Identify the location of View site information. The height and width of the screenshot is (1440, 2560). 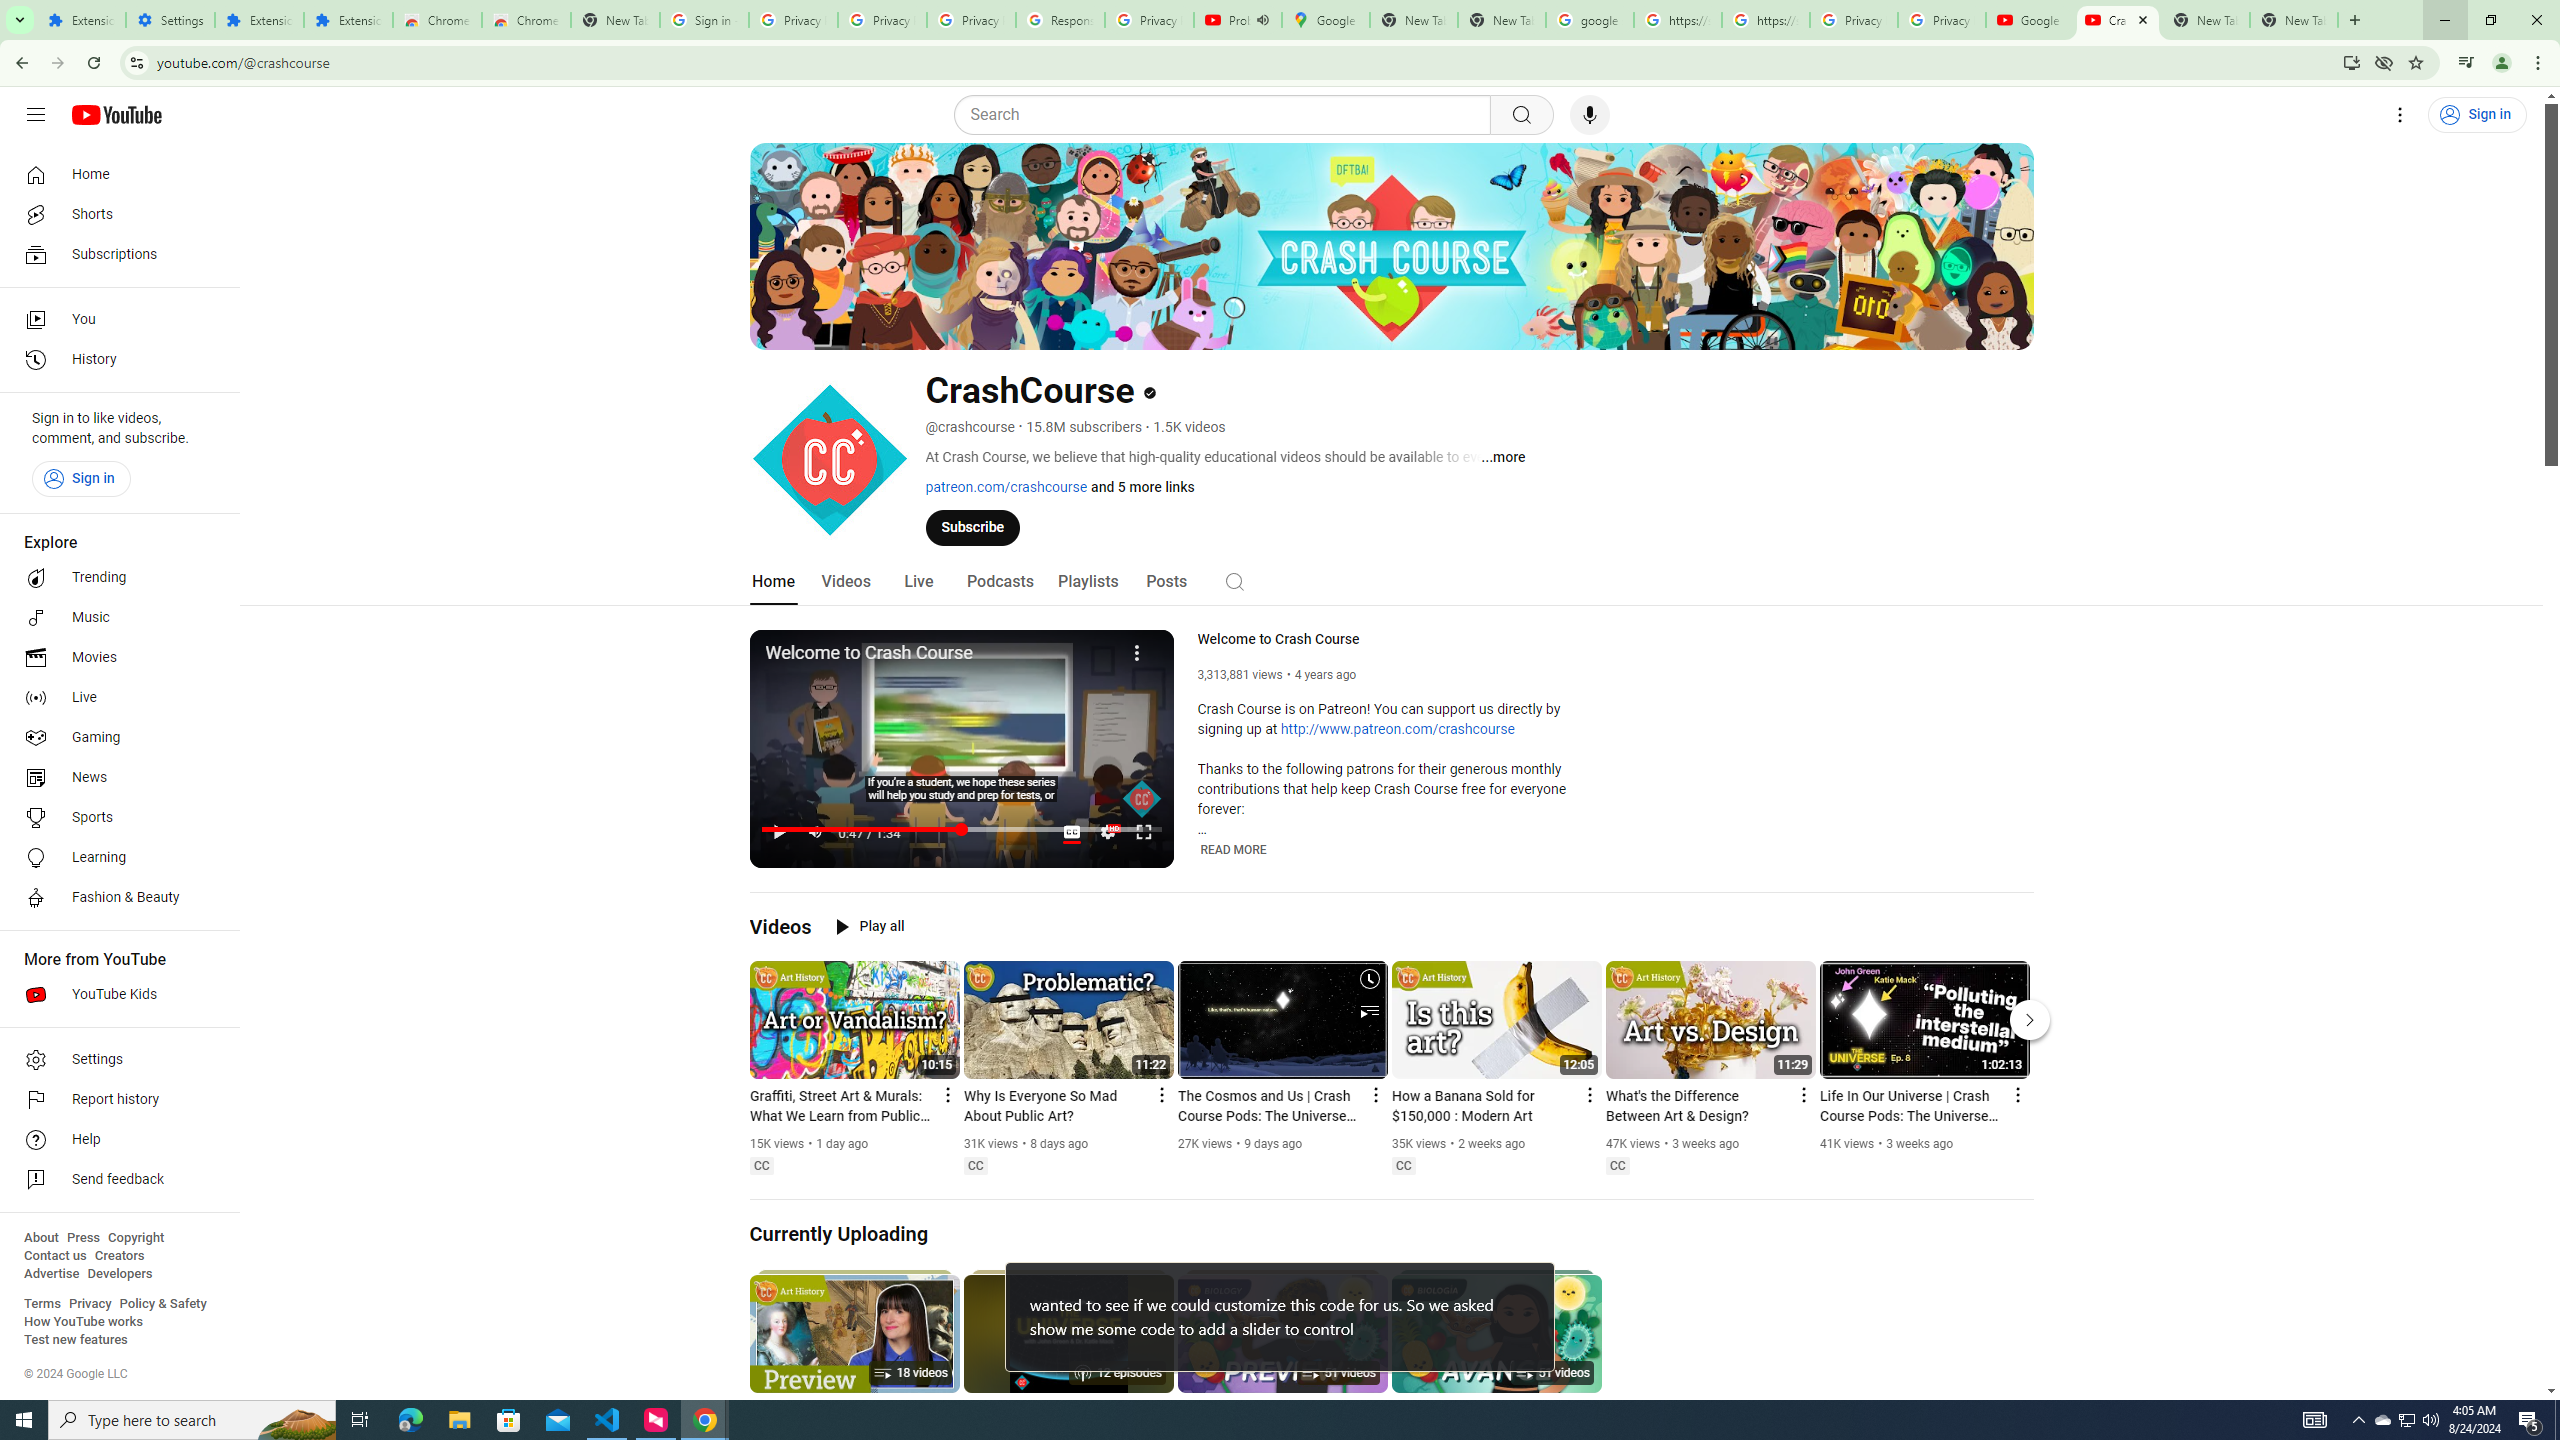
(136, 62).